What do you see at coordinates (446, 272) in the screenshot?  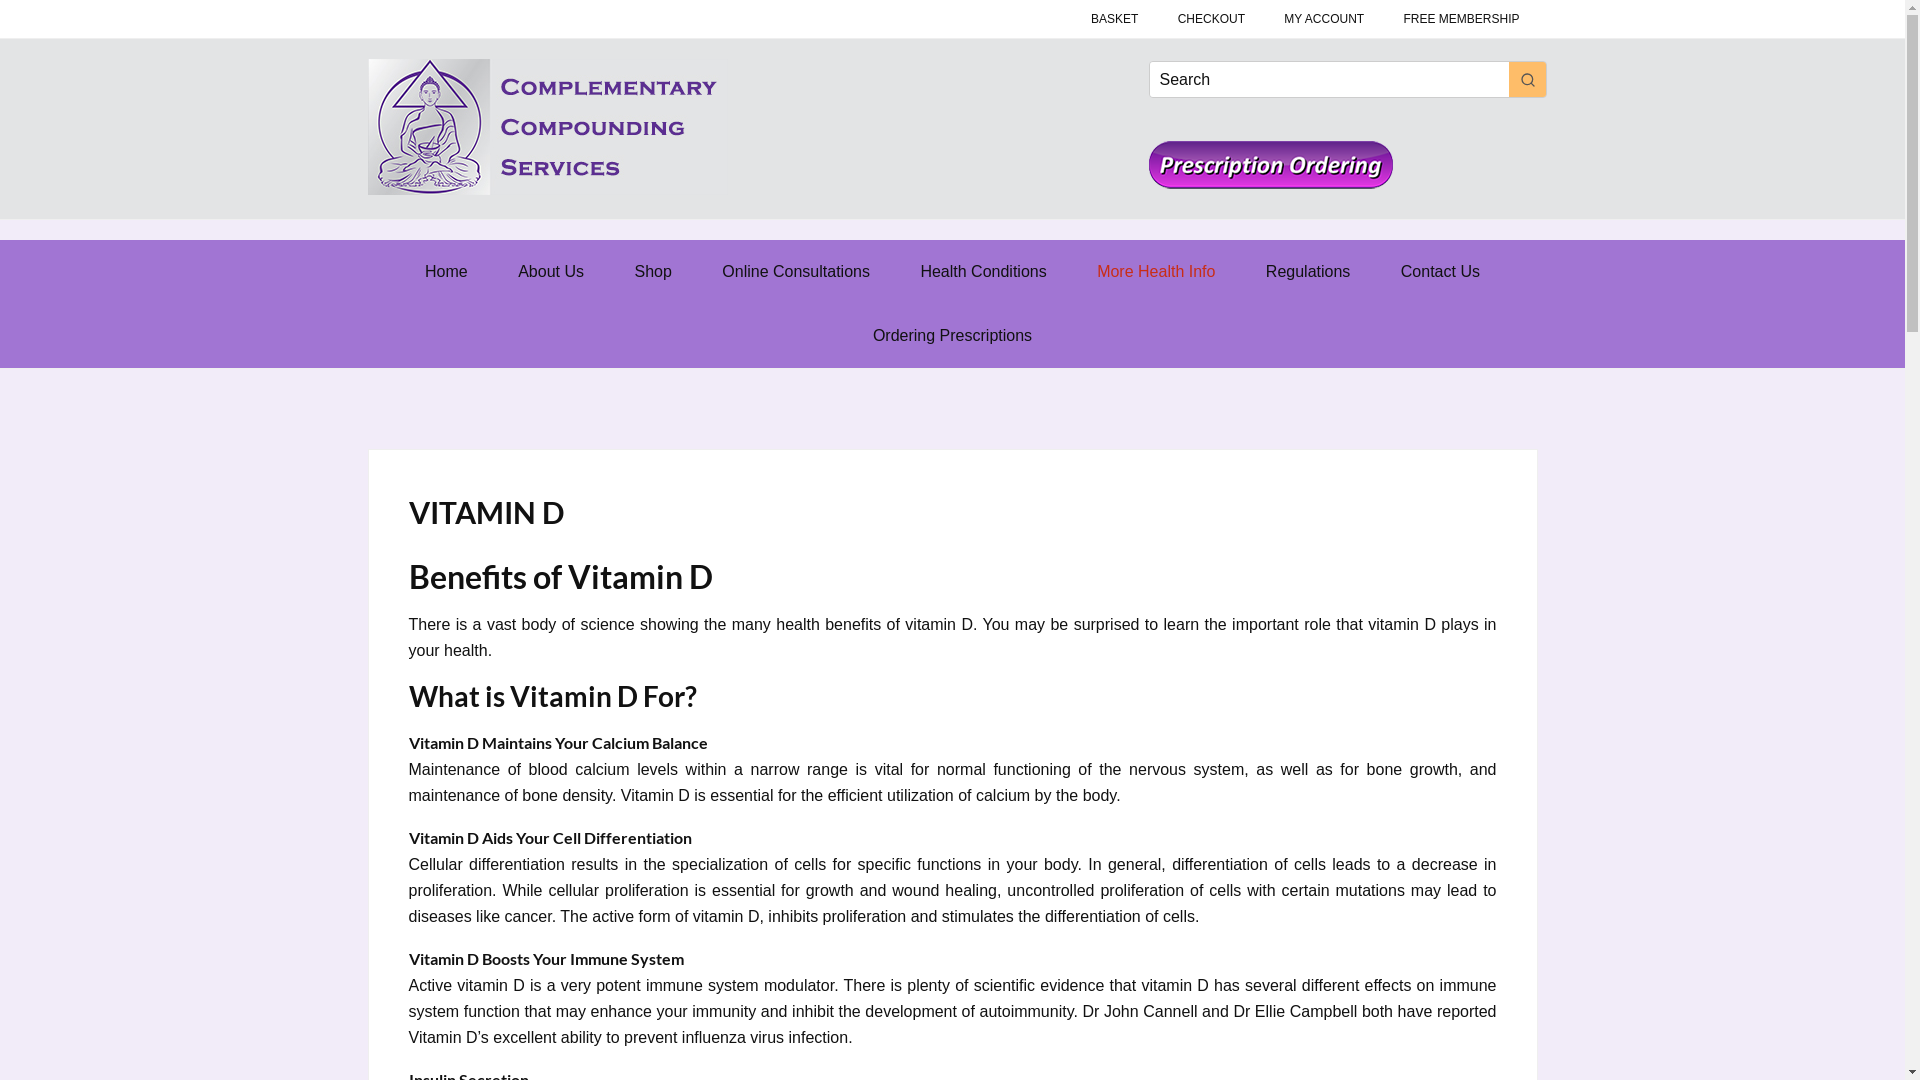 I see `Home` at bounding box center [446, 272].